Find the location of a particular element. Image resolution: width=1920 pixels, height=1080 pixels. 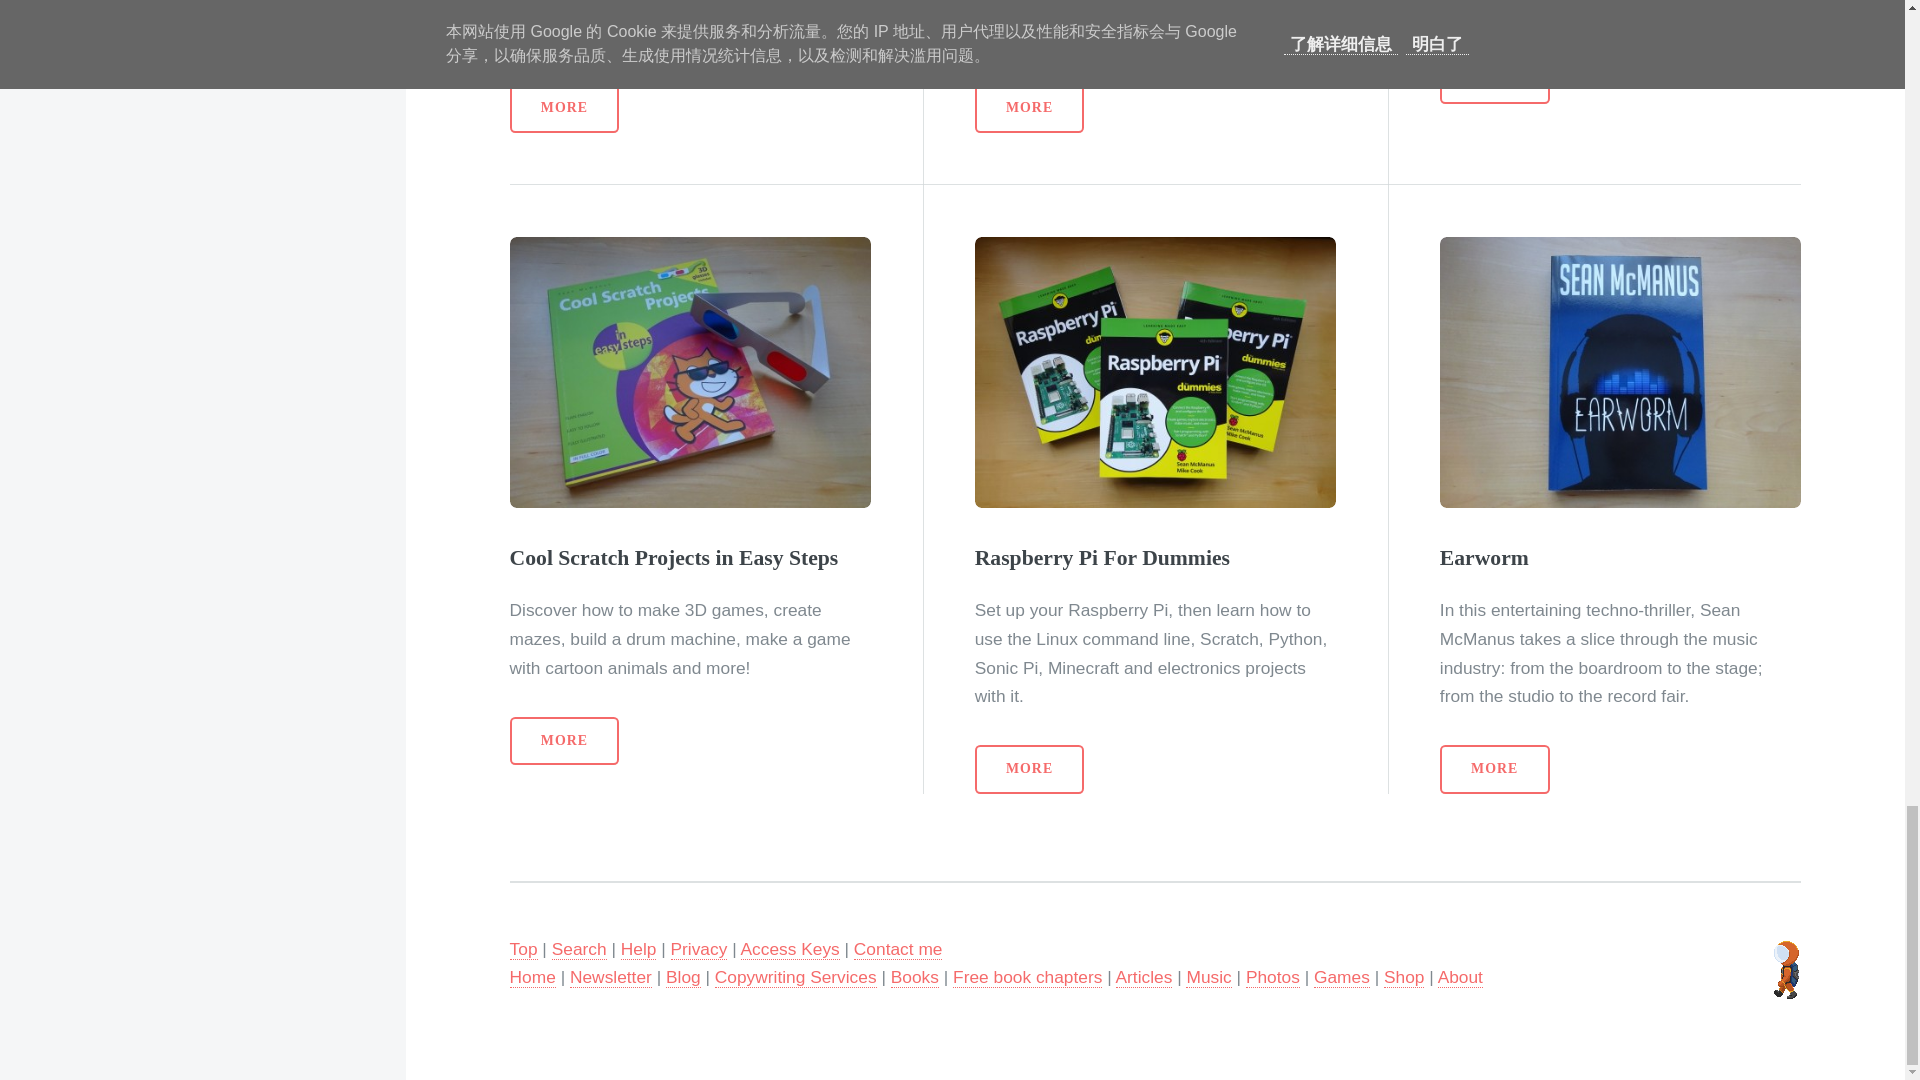

More about 100 Top Tips: Microsoft Excel is located at coordinates (565, 108).